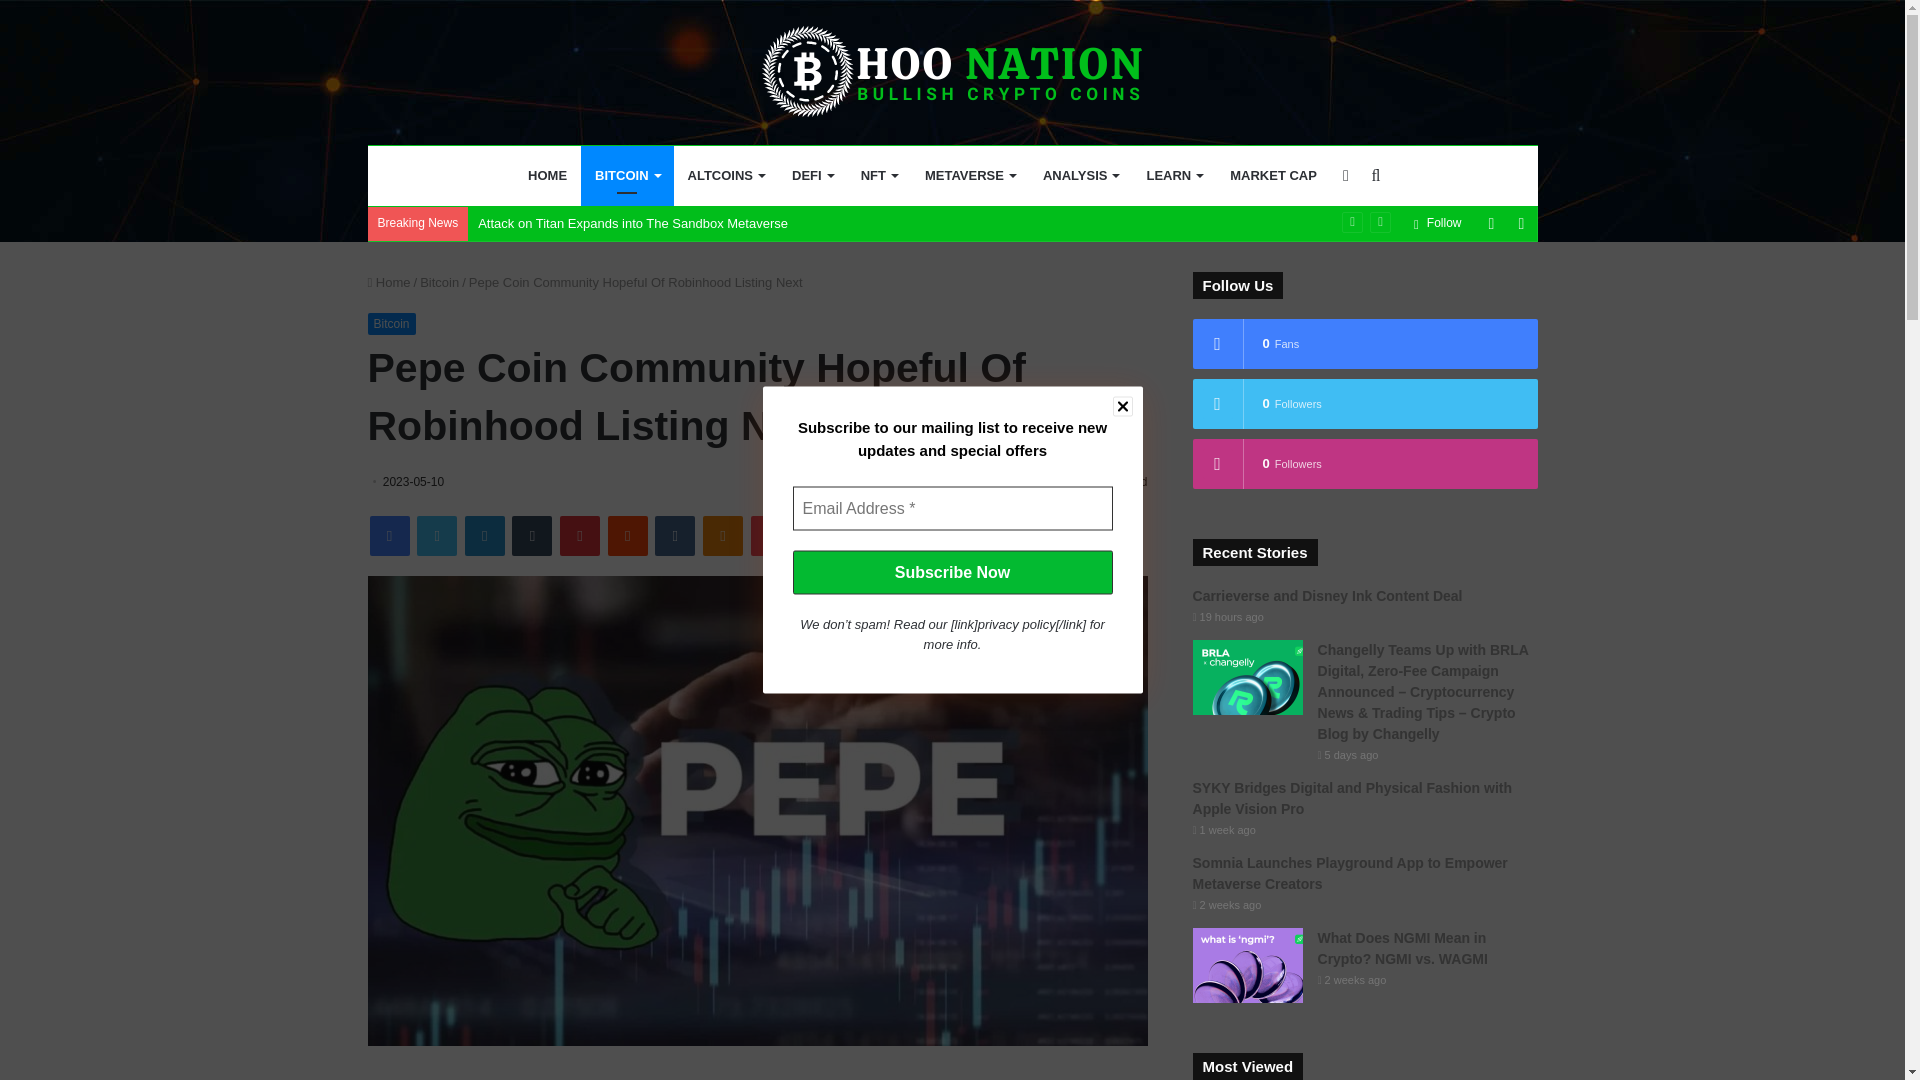 The width and height of the screenshot is (1920, 1080). Describe the element at coordinates (484, 536) in the screenshot. I see `LinkedIn` at that location.